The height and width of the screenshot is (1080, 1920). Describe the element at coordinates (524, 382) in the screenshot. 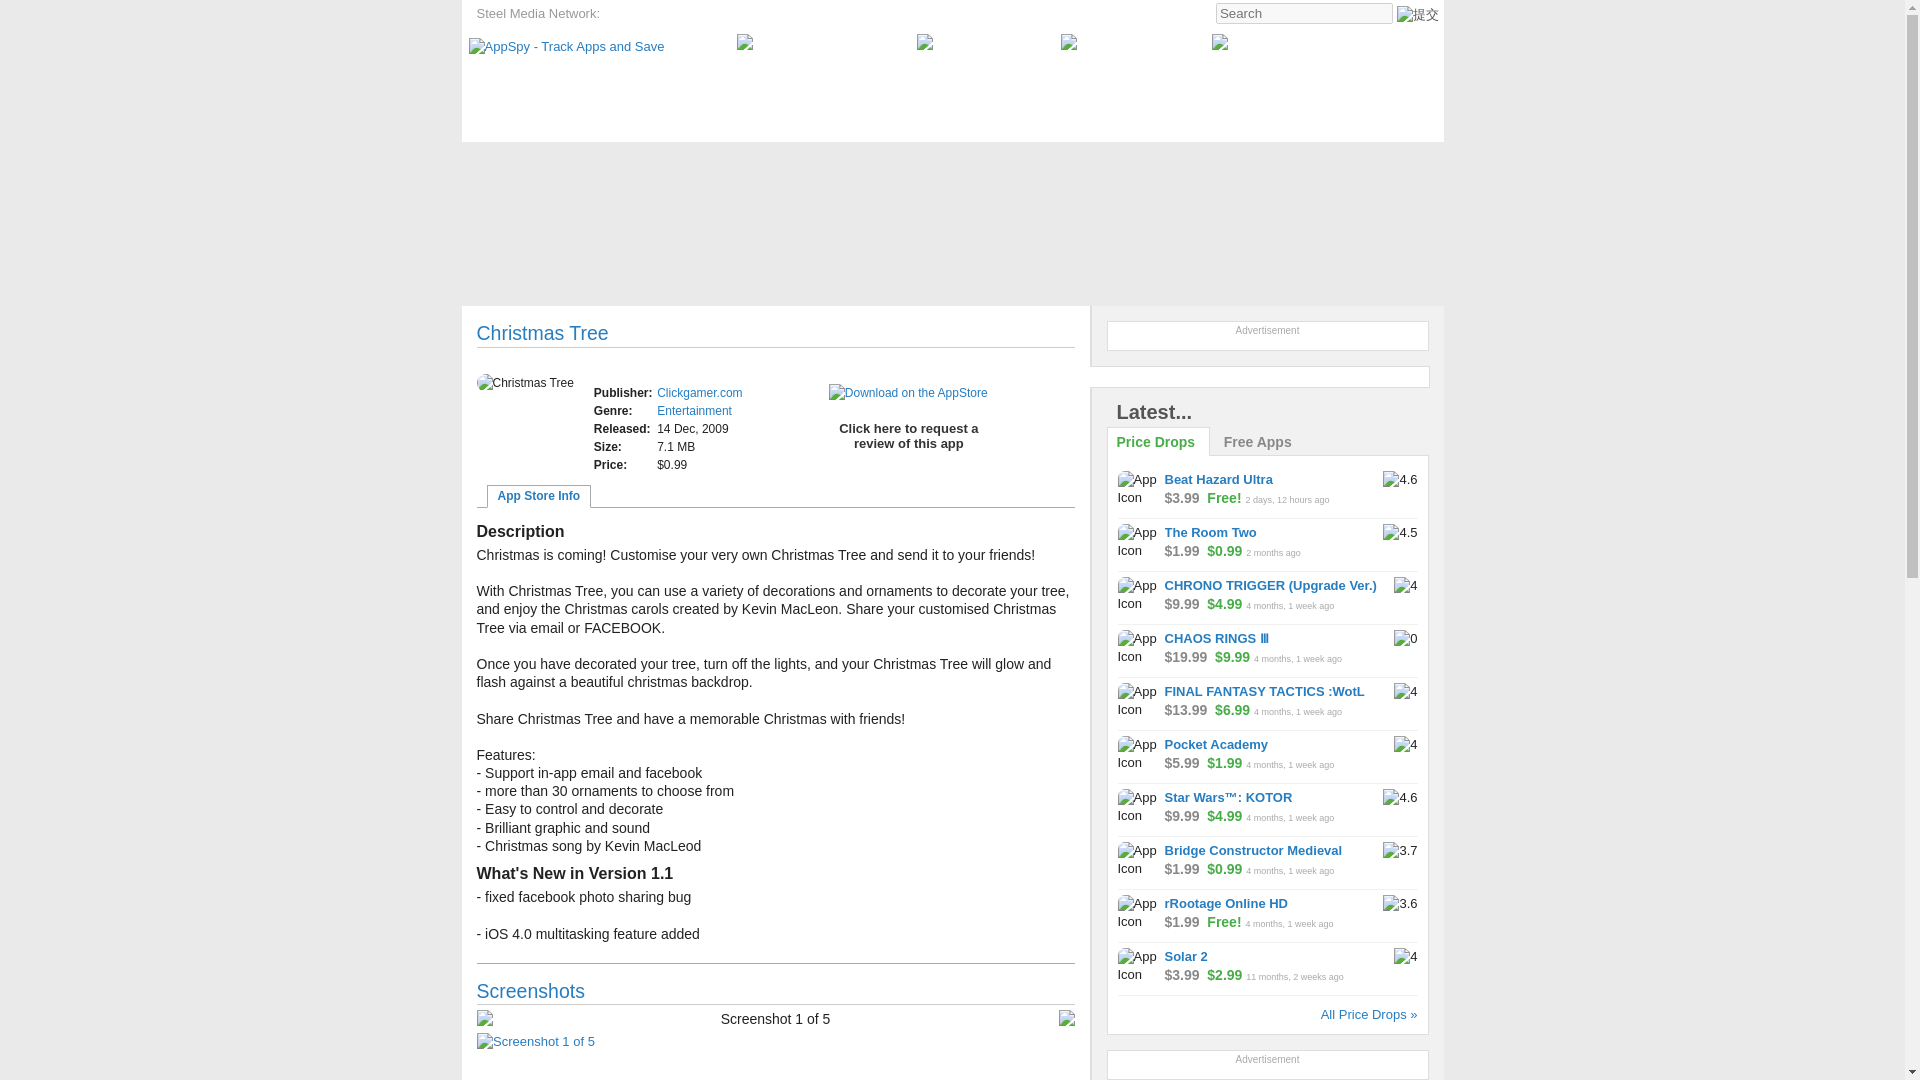

I see `Christmas Tree` at that location.